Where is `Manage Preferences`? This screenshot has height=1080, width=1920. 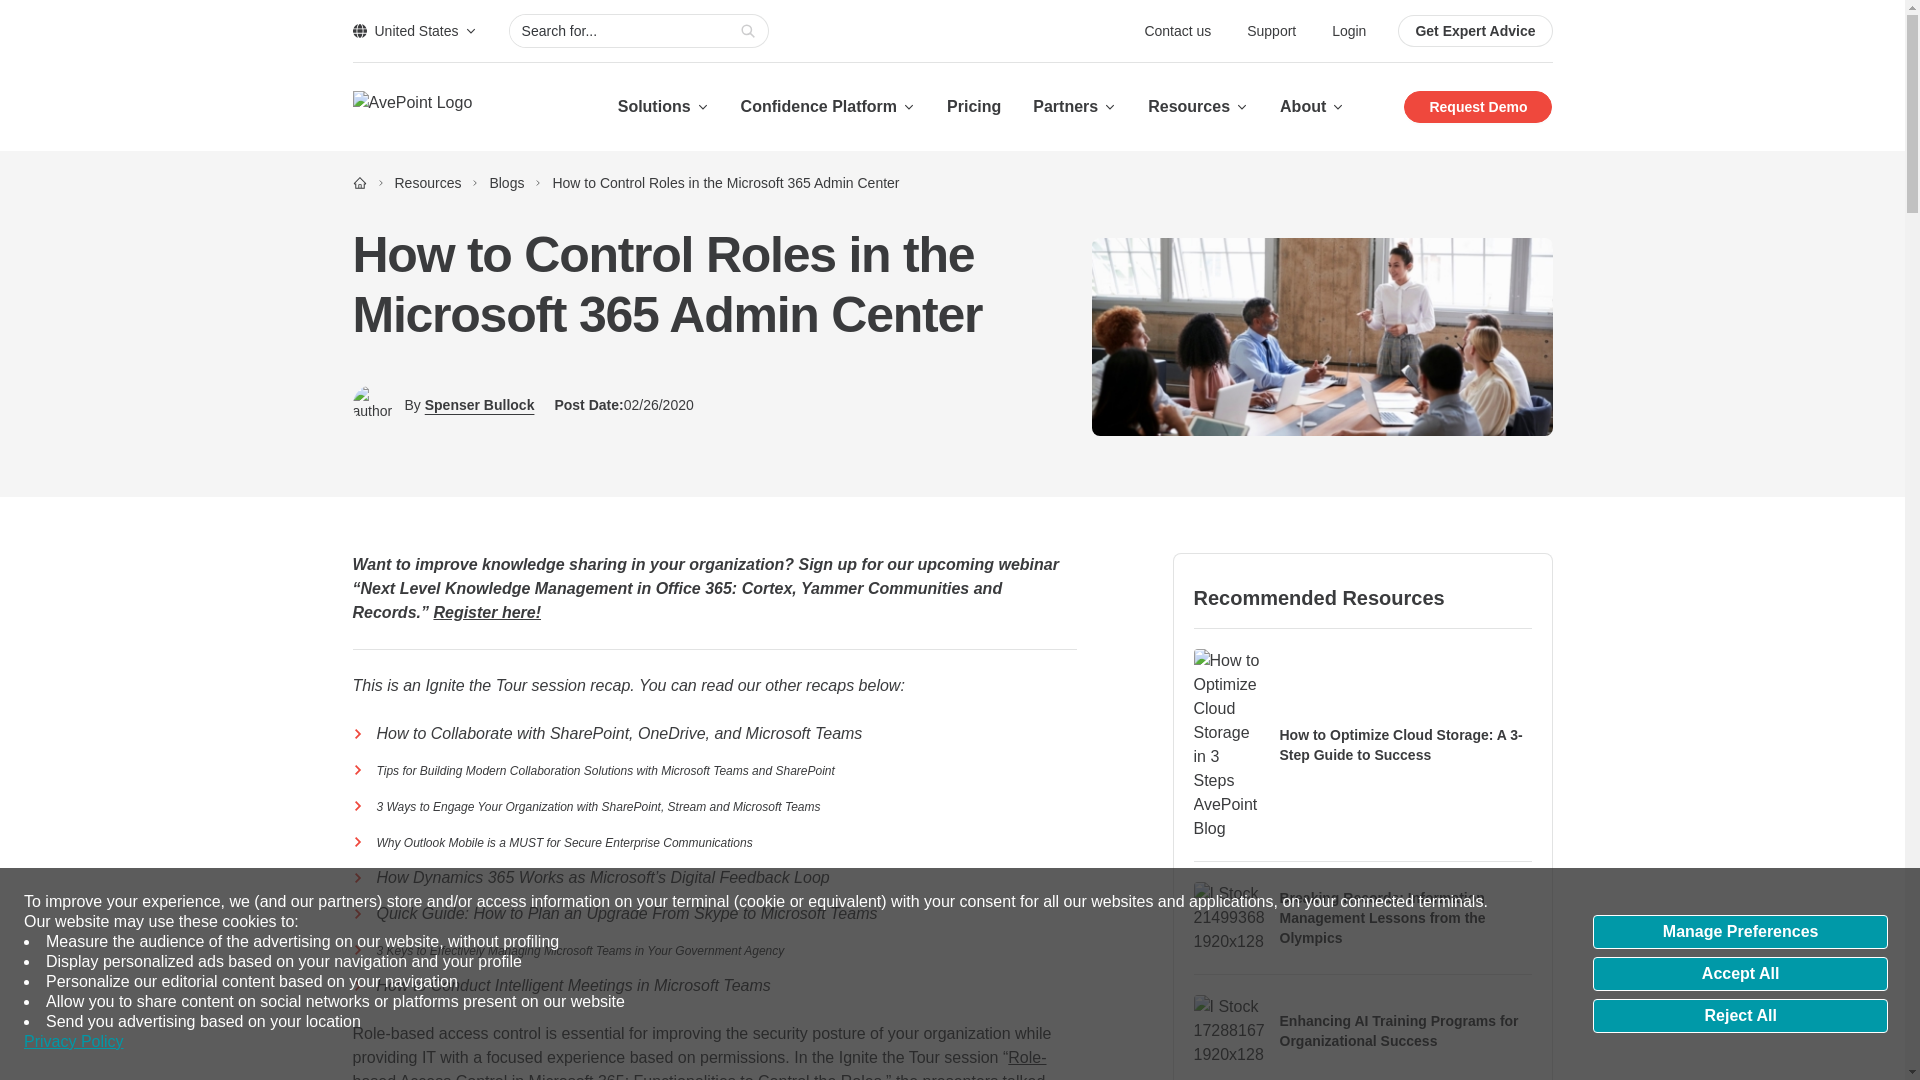
Manage Preferences is located at coordinates (1740, 932).